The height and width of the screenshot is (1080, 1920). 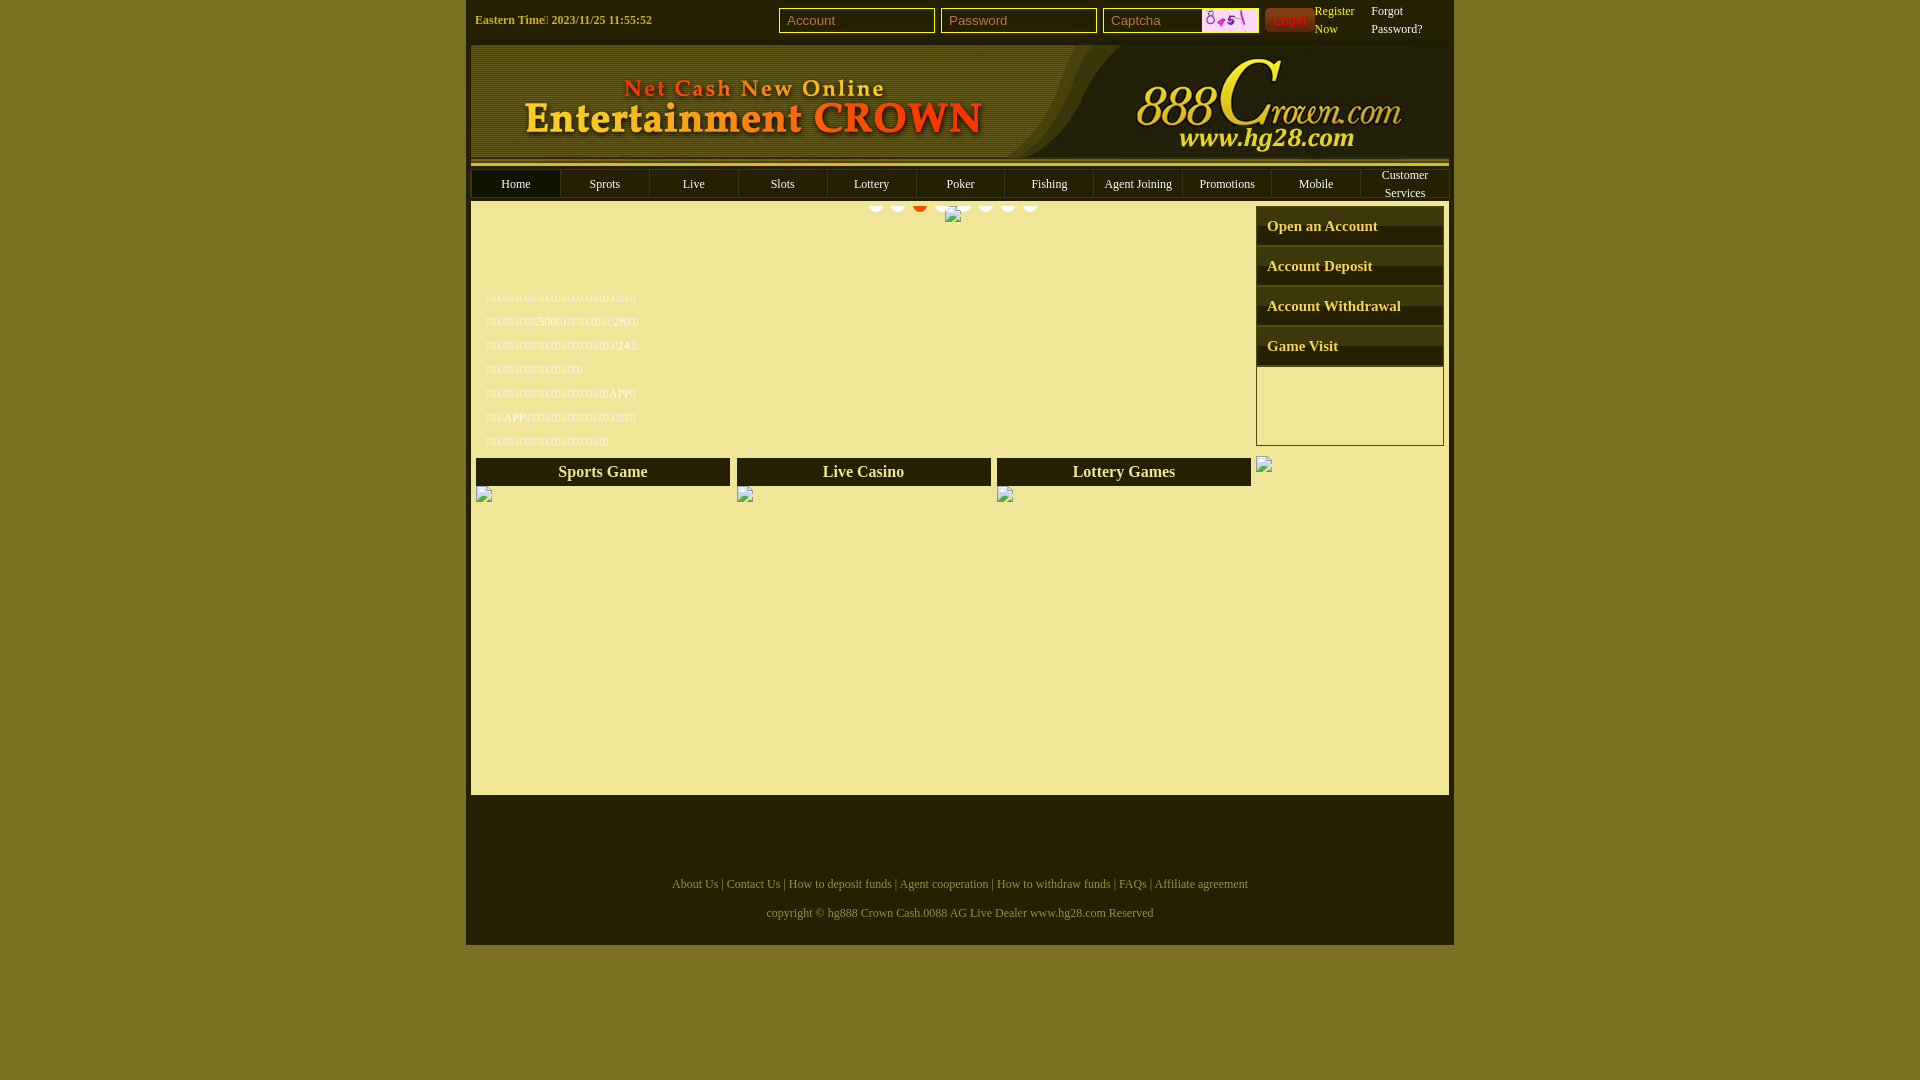 What do you see at coordinates (1138, 184) in the screenshot?
I see `Agent Joining` at bounding box center [1138, 184].